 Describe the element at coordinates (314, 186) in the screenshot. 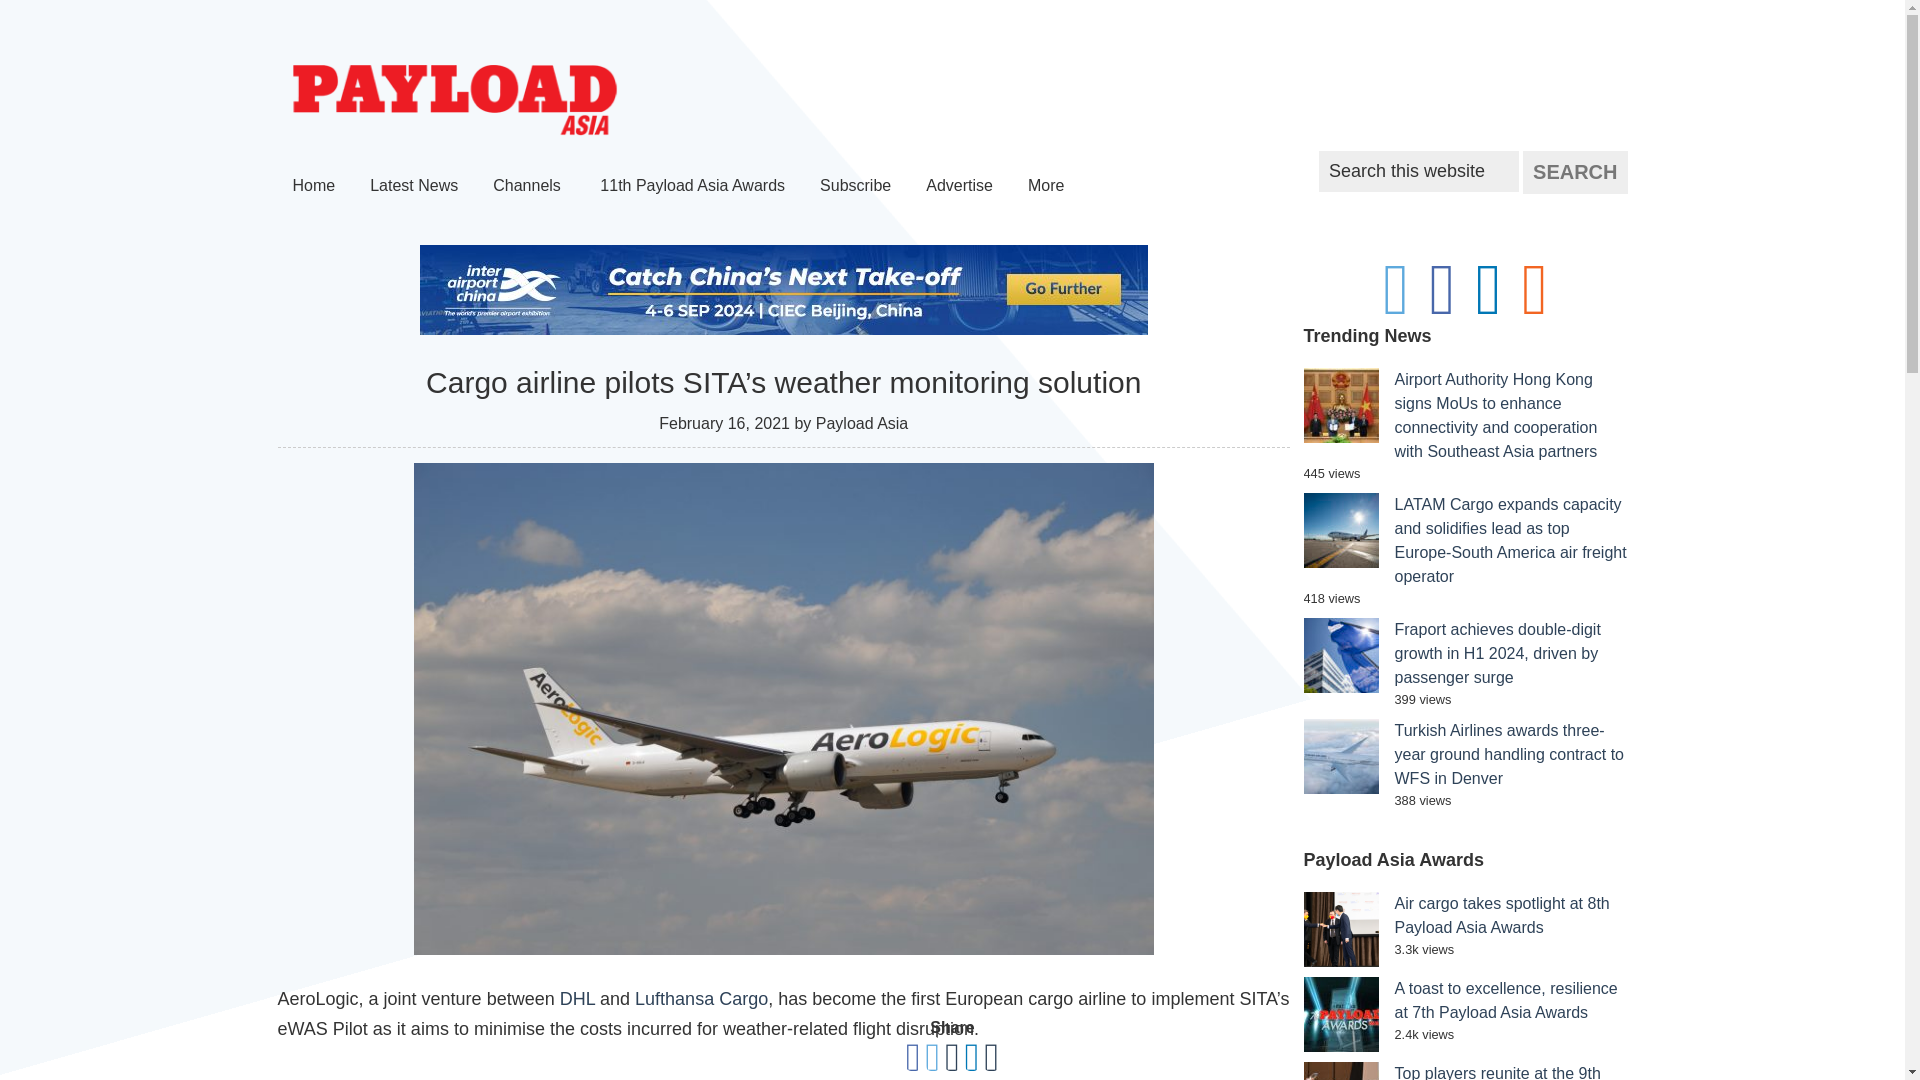

I see `Home` at that location.